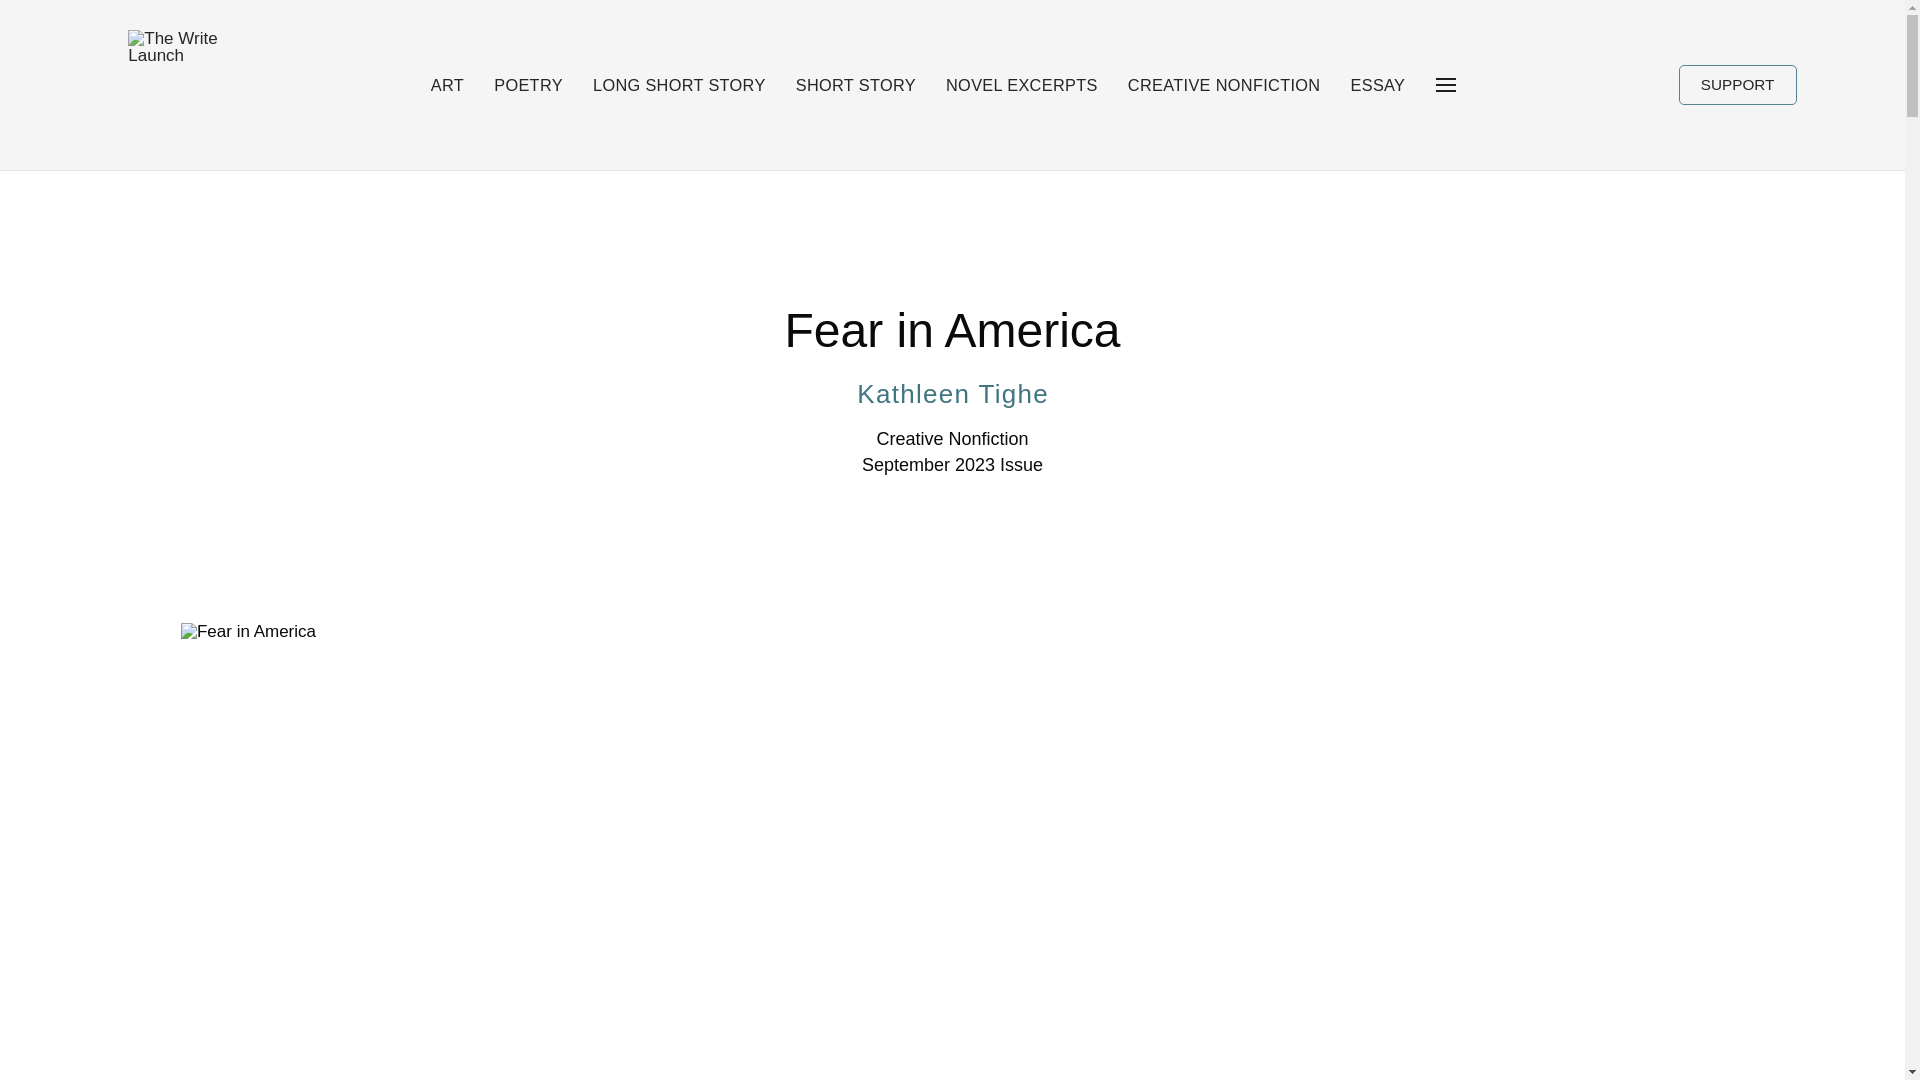  I want to click on Kathleen Tighe, so click(951, 393).